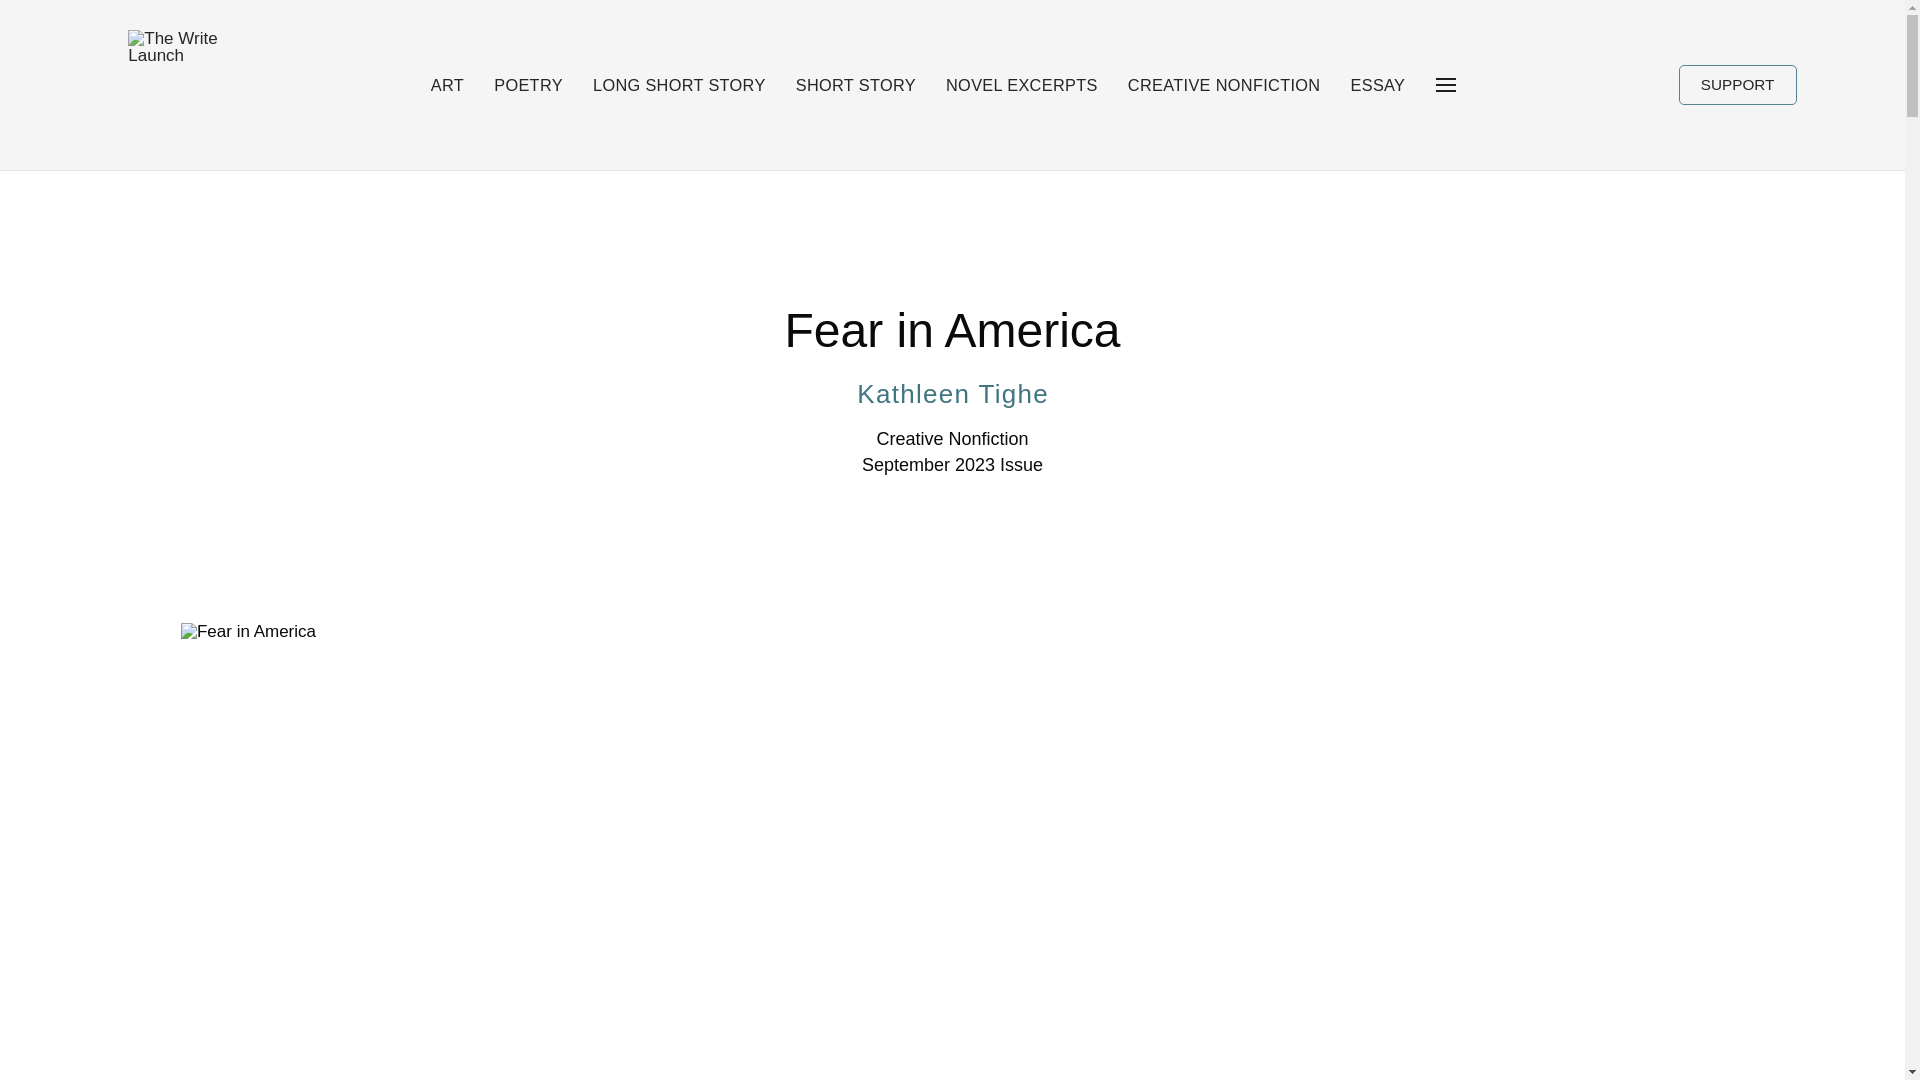  I want to click on Kathleen Tighe, so click(951, 393).